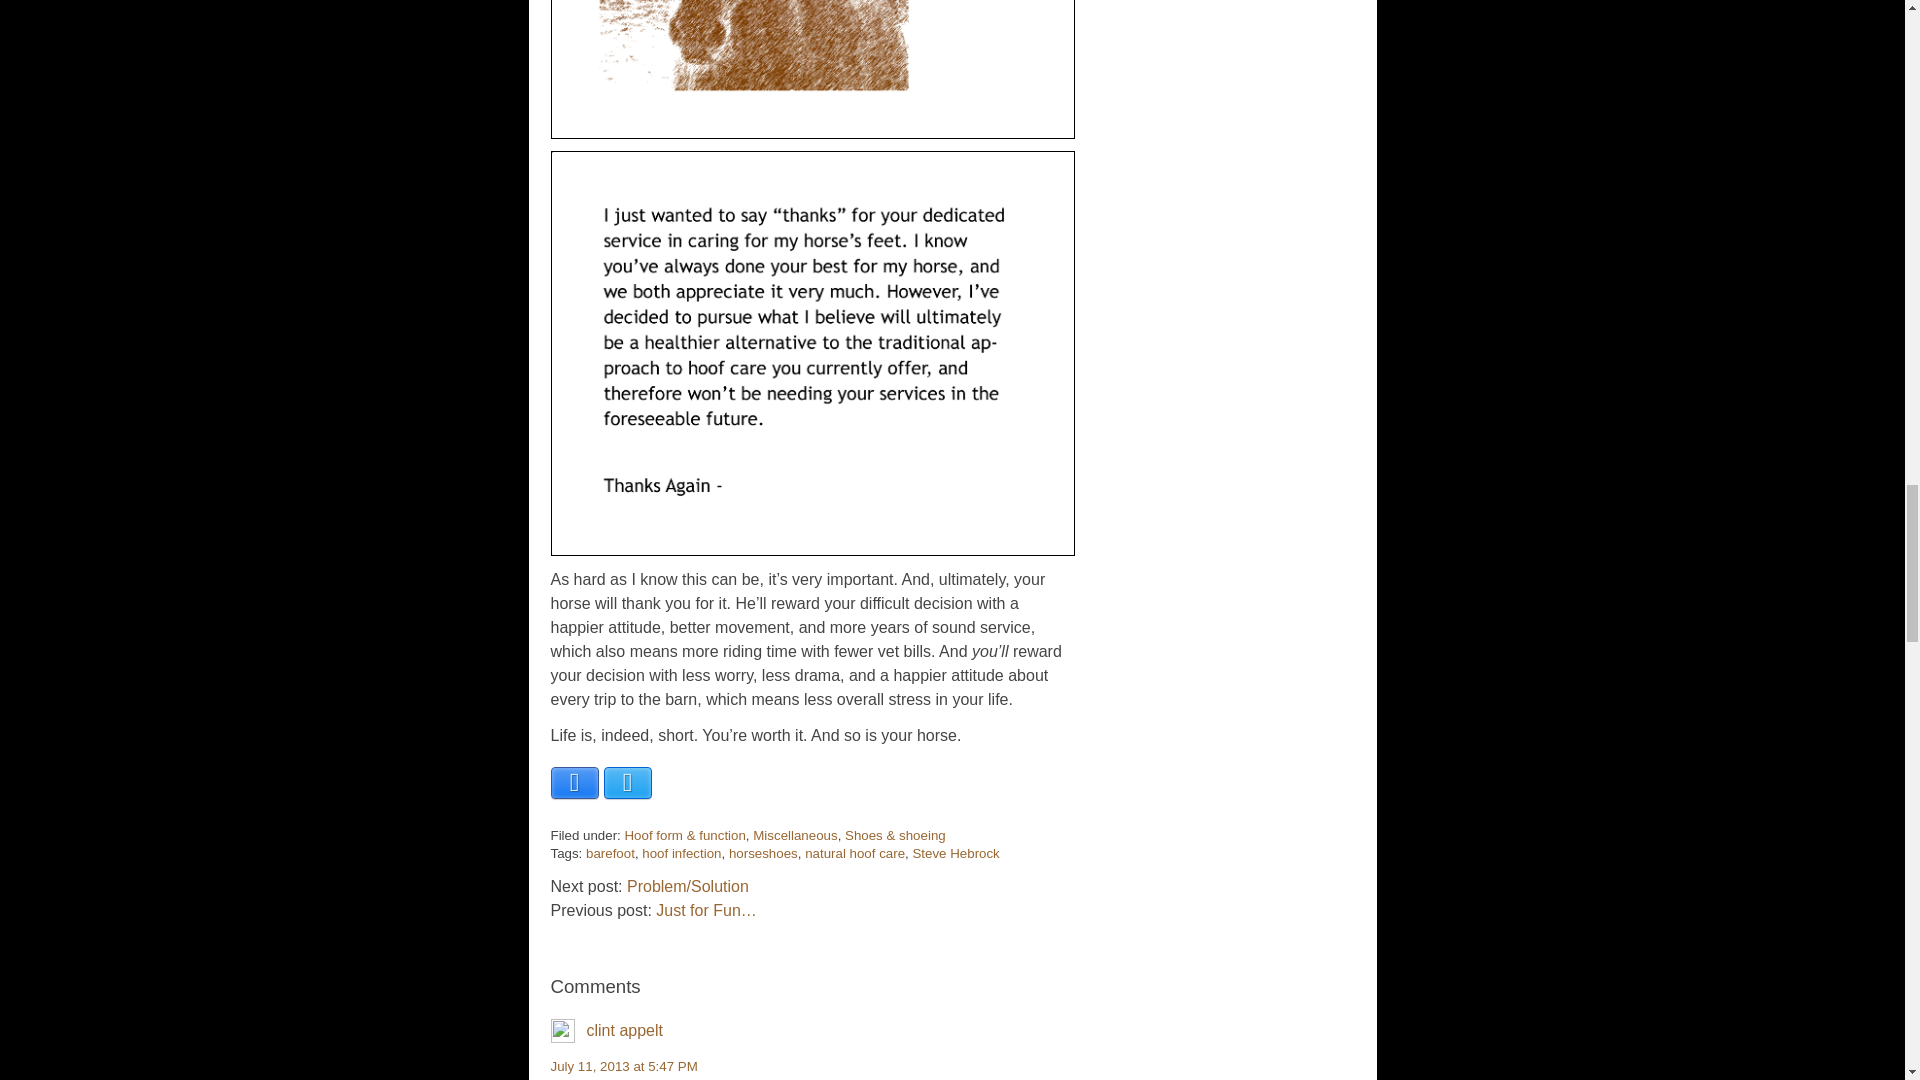  What do you see at coordinates (794, 836) in the screenshot?
I see `Miscellaneous` at bounding box center [794, 836].